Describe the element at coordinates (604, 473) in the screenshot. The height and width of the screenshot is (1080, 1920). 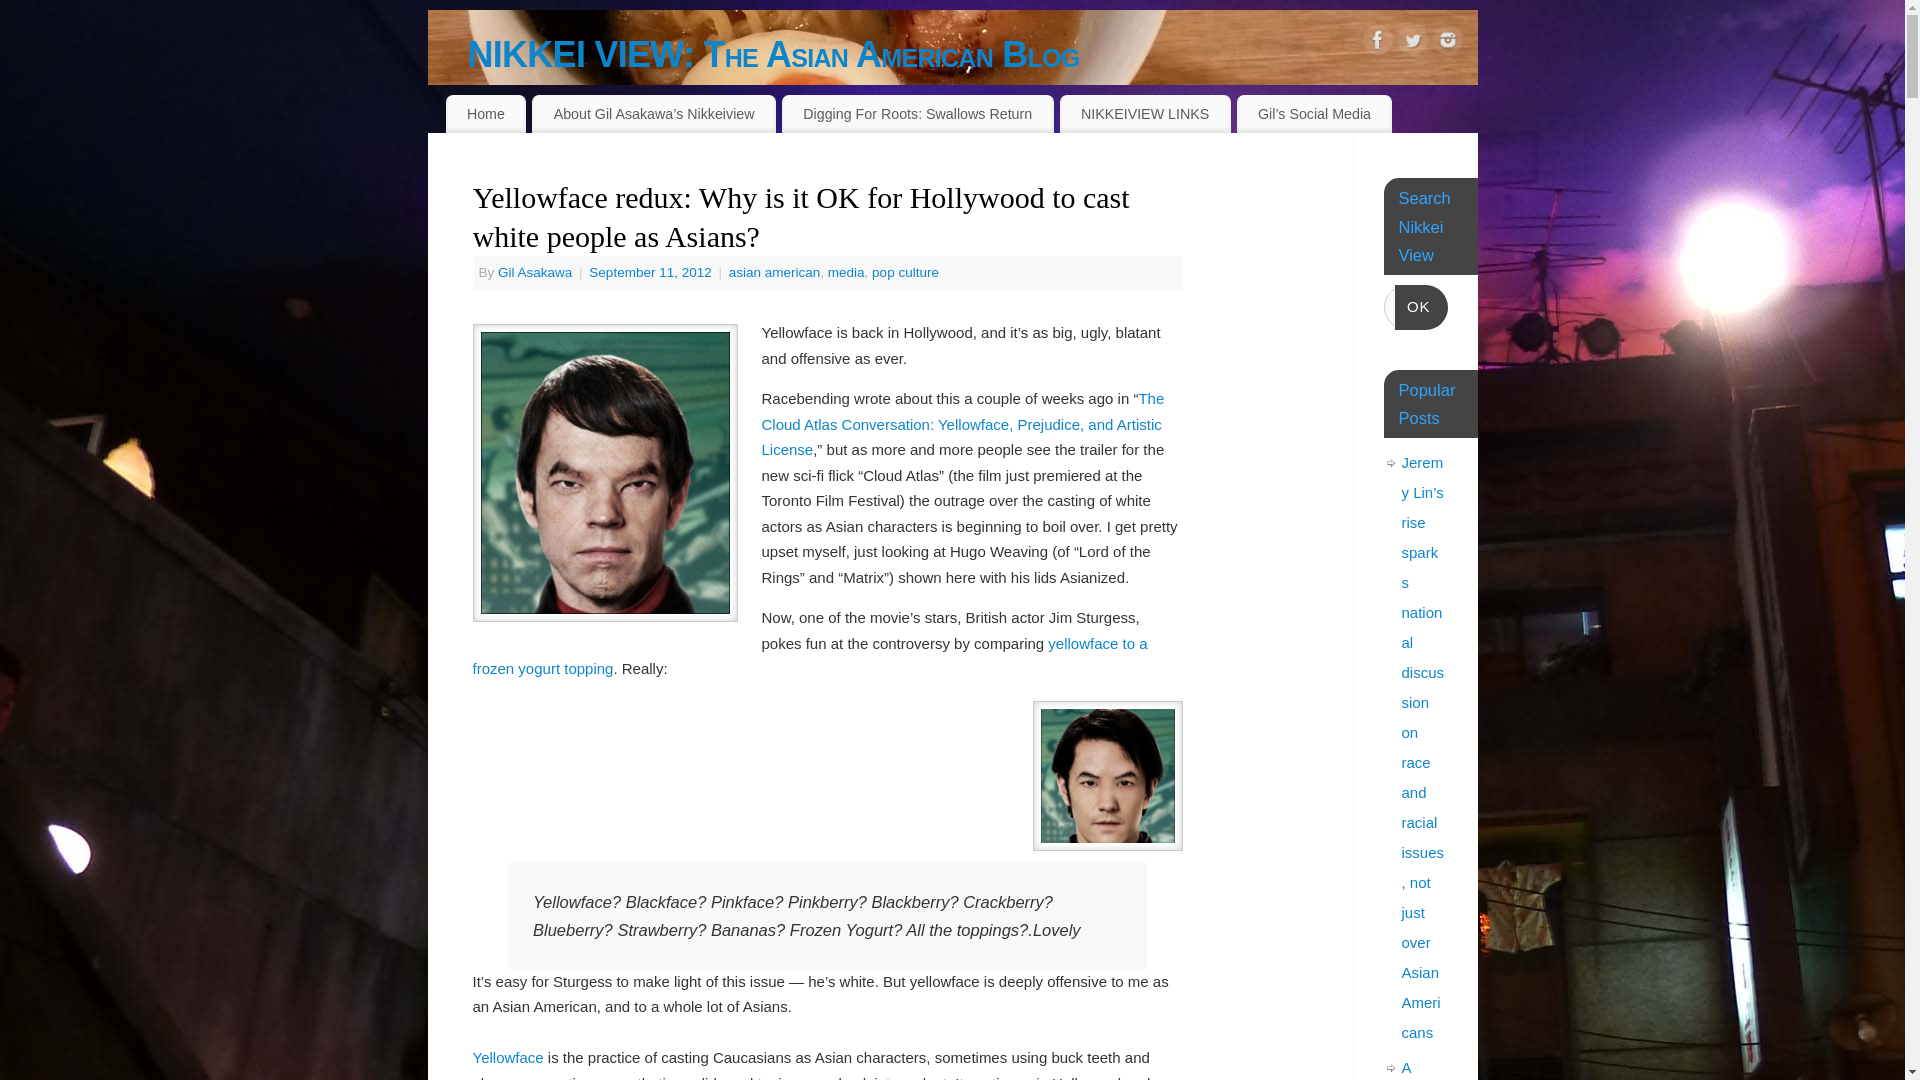
I see `cloudatlashugoweaving` at that location.